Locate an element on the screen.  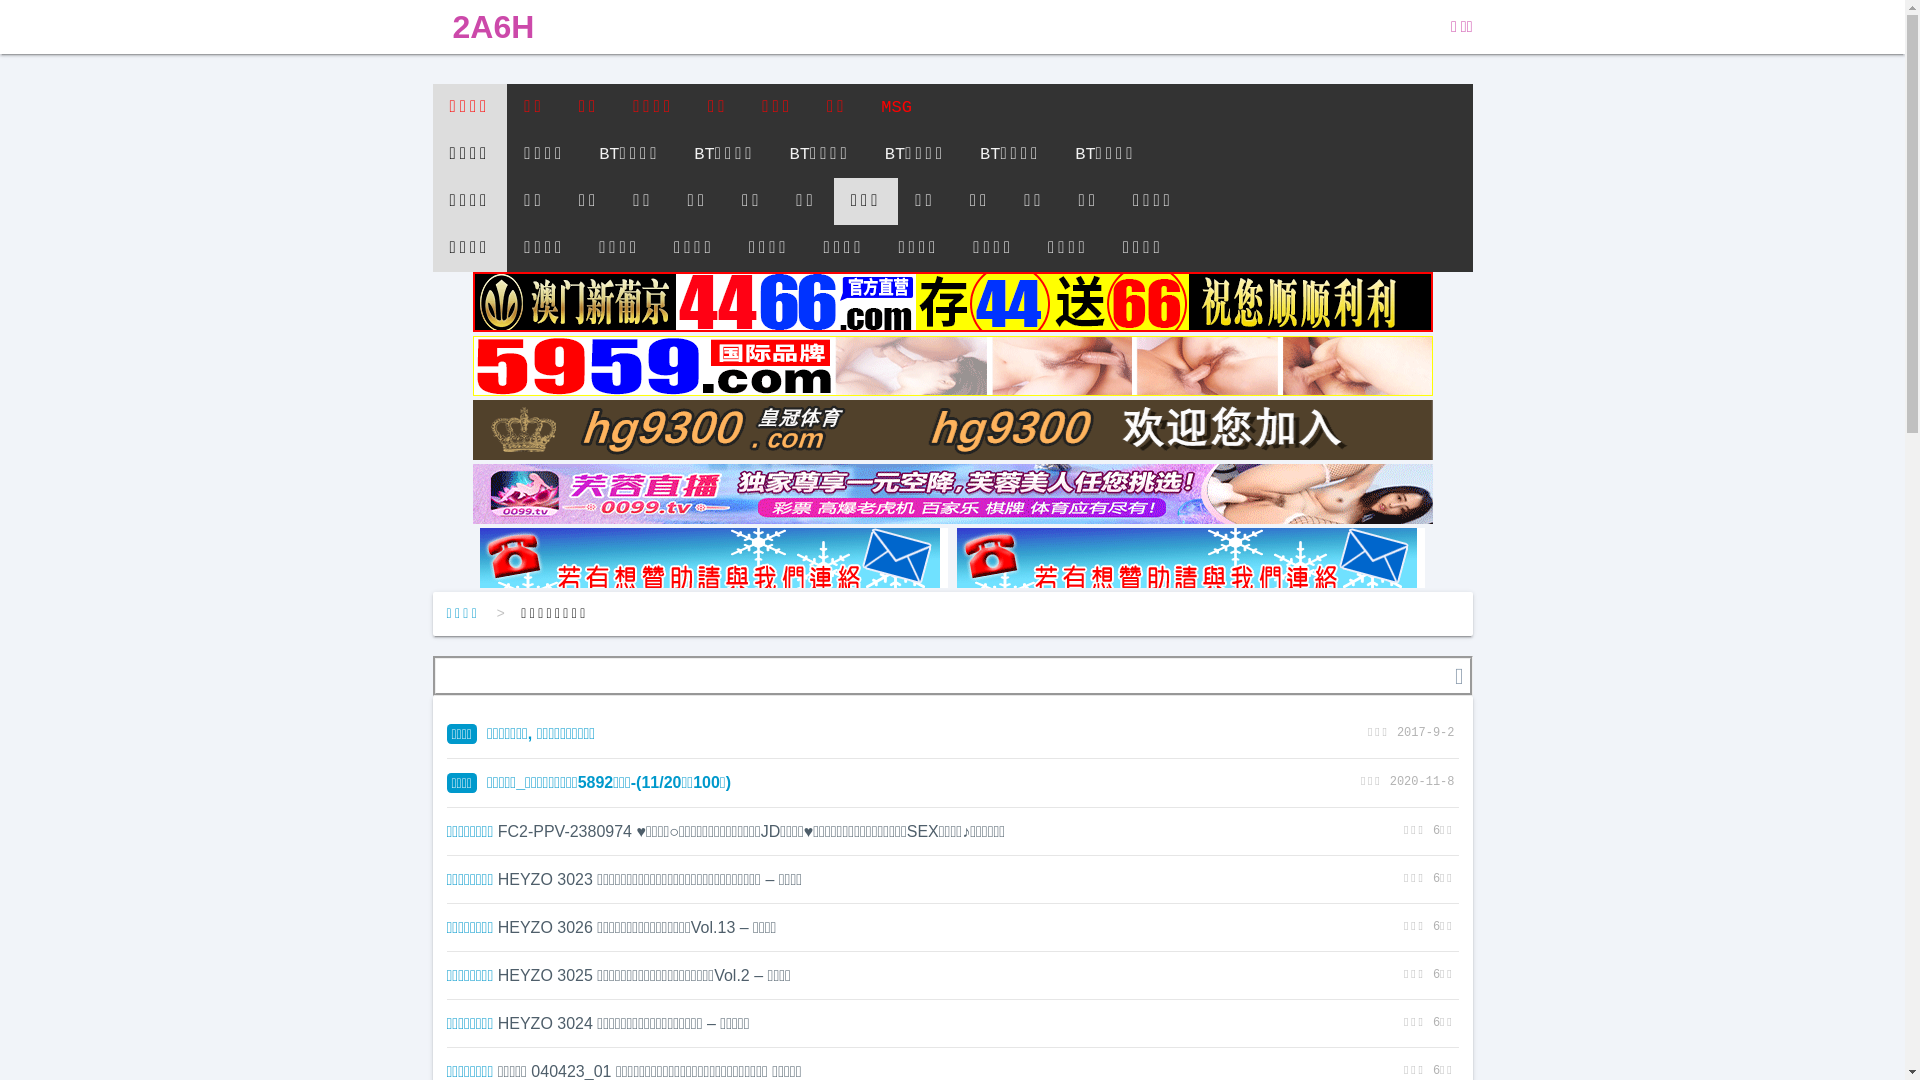
MSG is located at coordinates (896, 108).